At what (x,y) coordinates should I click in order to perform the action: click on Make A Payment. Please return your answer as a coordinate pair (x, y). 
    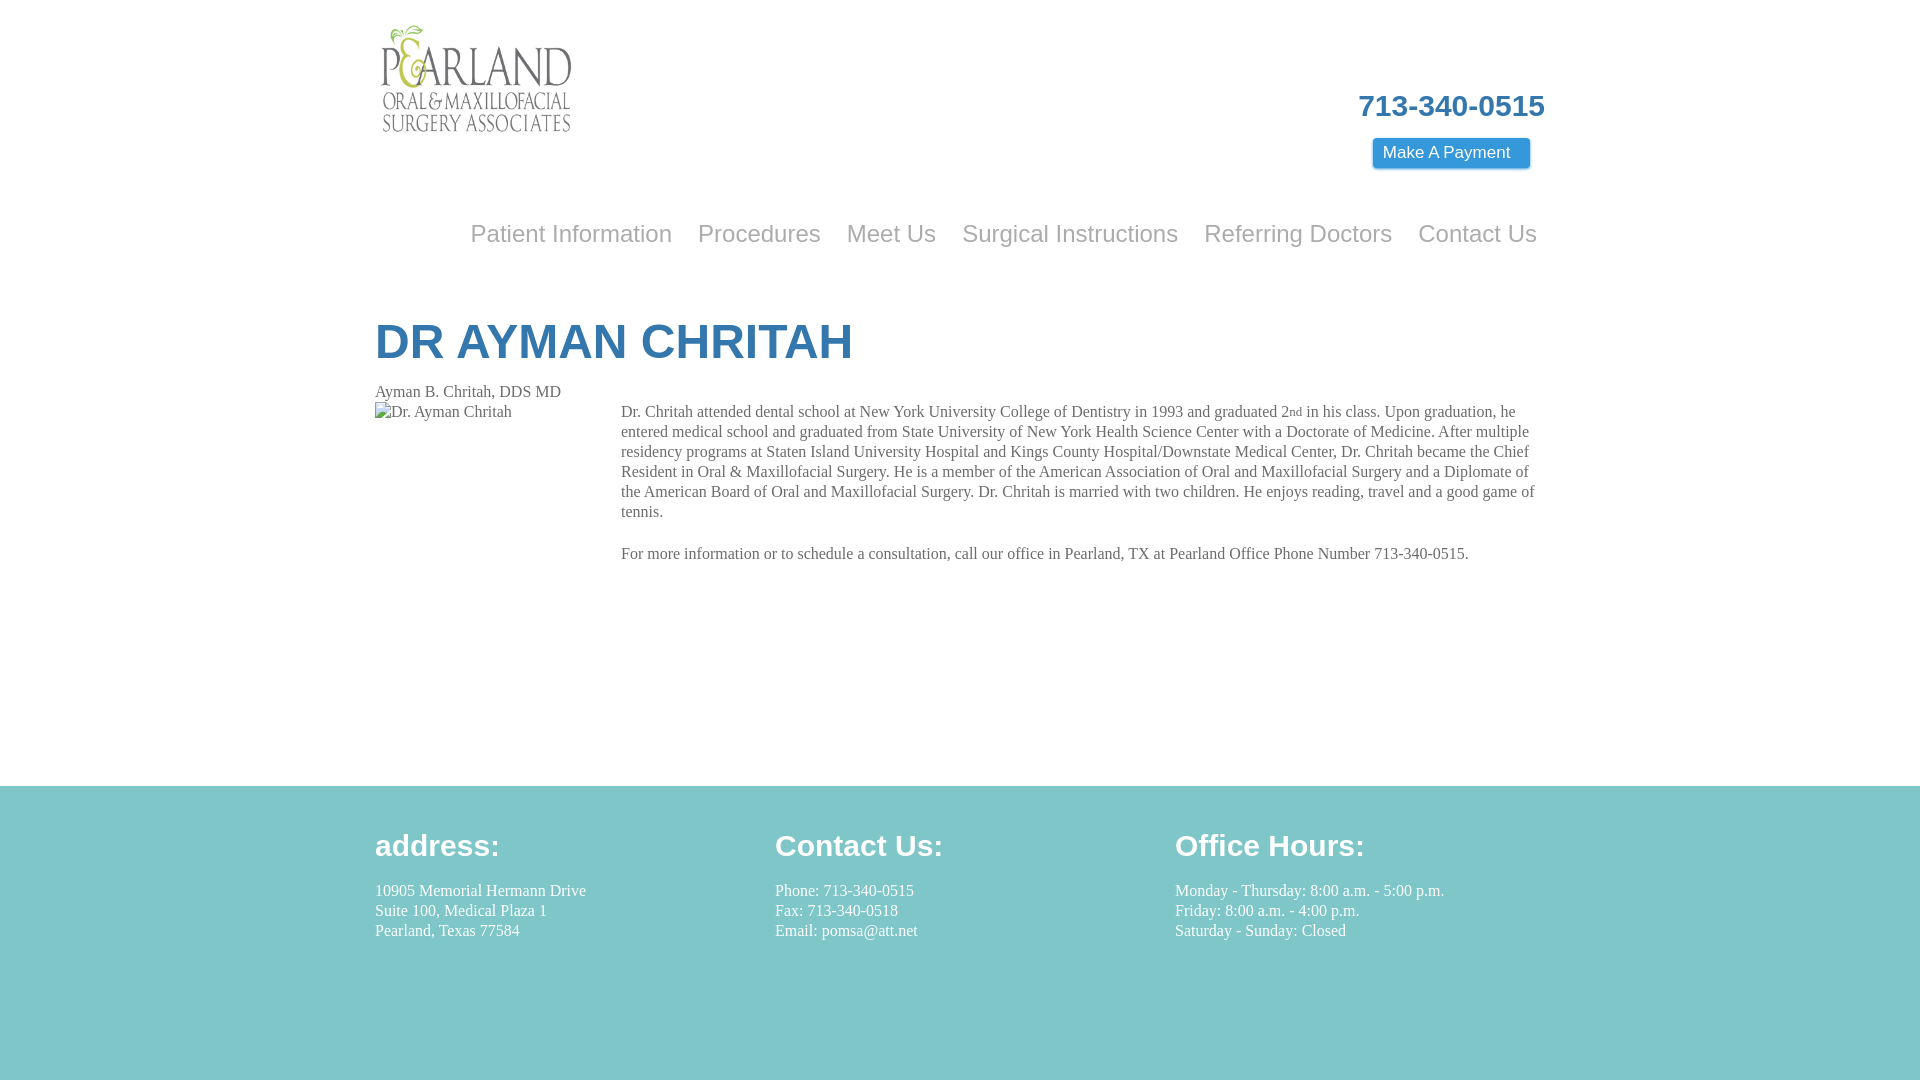
    Looking at the image, I should click on (1451, 153).